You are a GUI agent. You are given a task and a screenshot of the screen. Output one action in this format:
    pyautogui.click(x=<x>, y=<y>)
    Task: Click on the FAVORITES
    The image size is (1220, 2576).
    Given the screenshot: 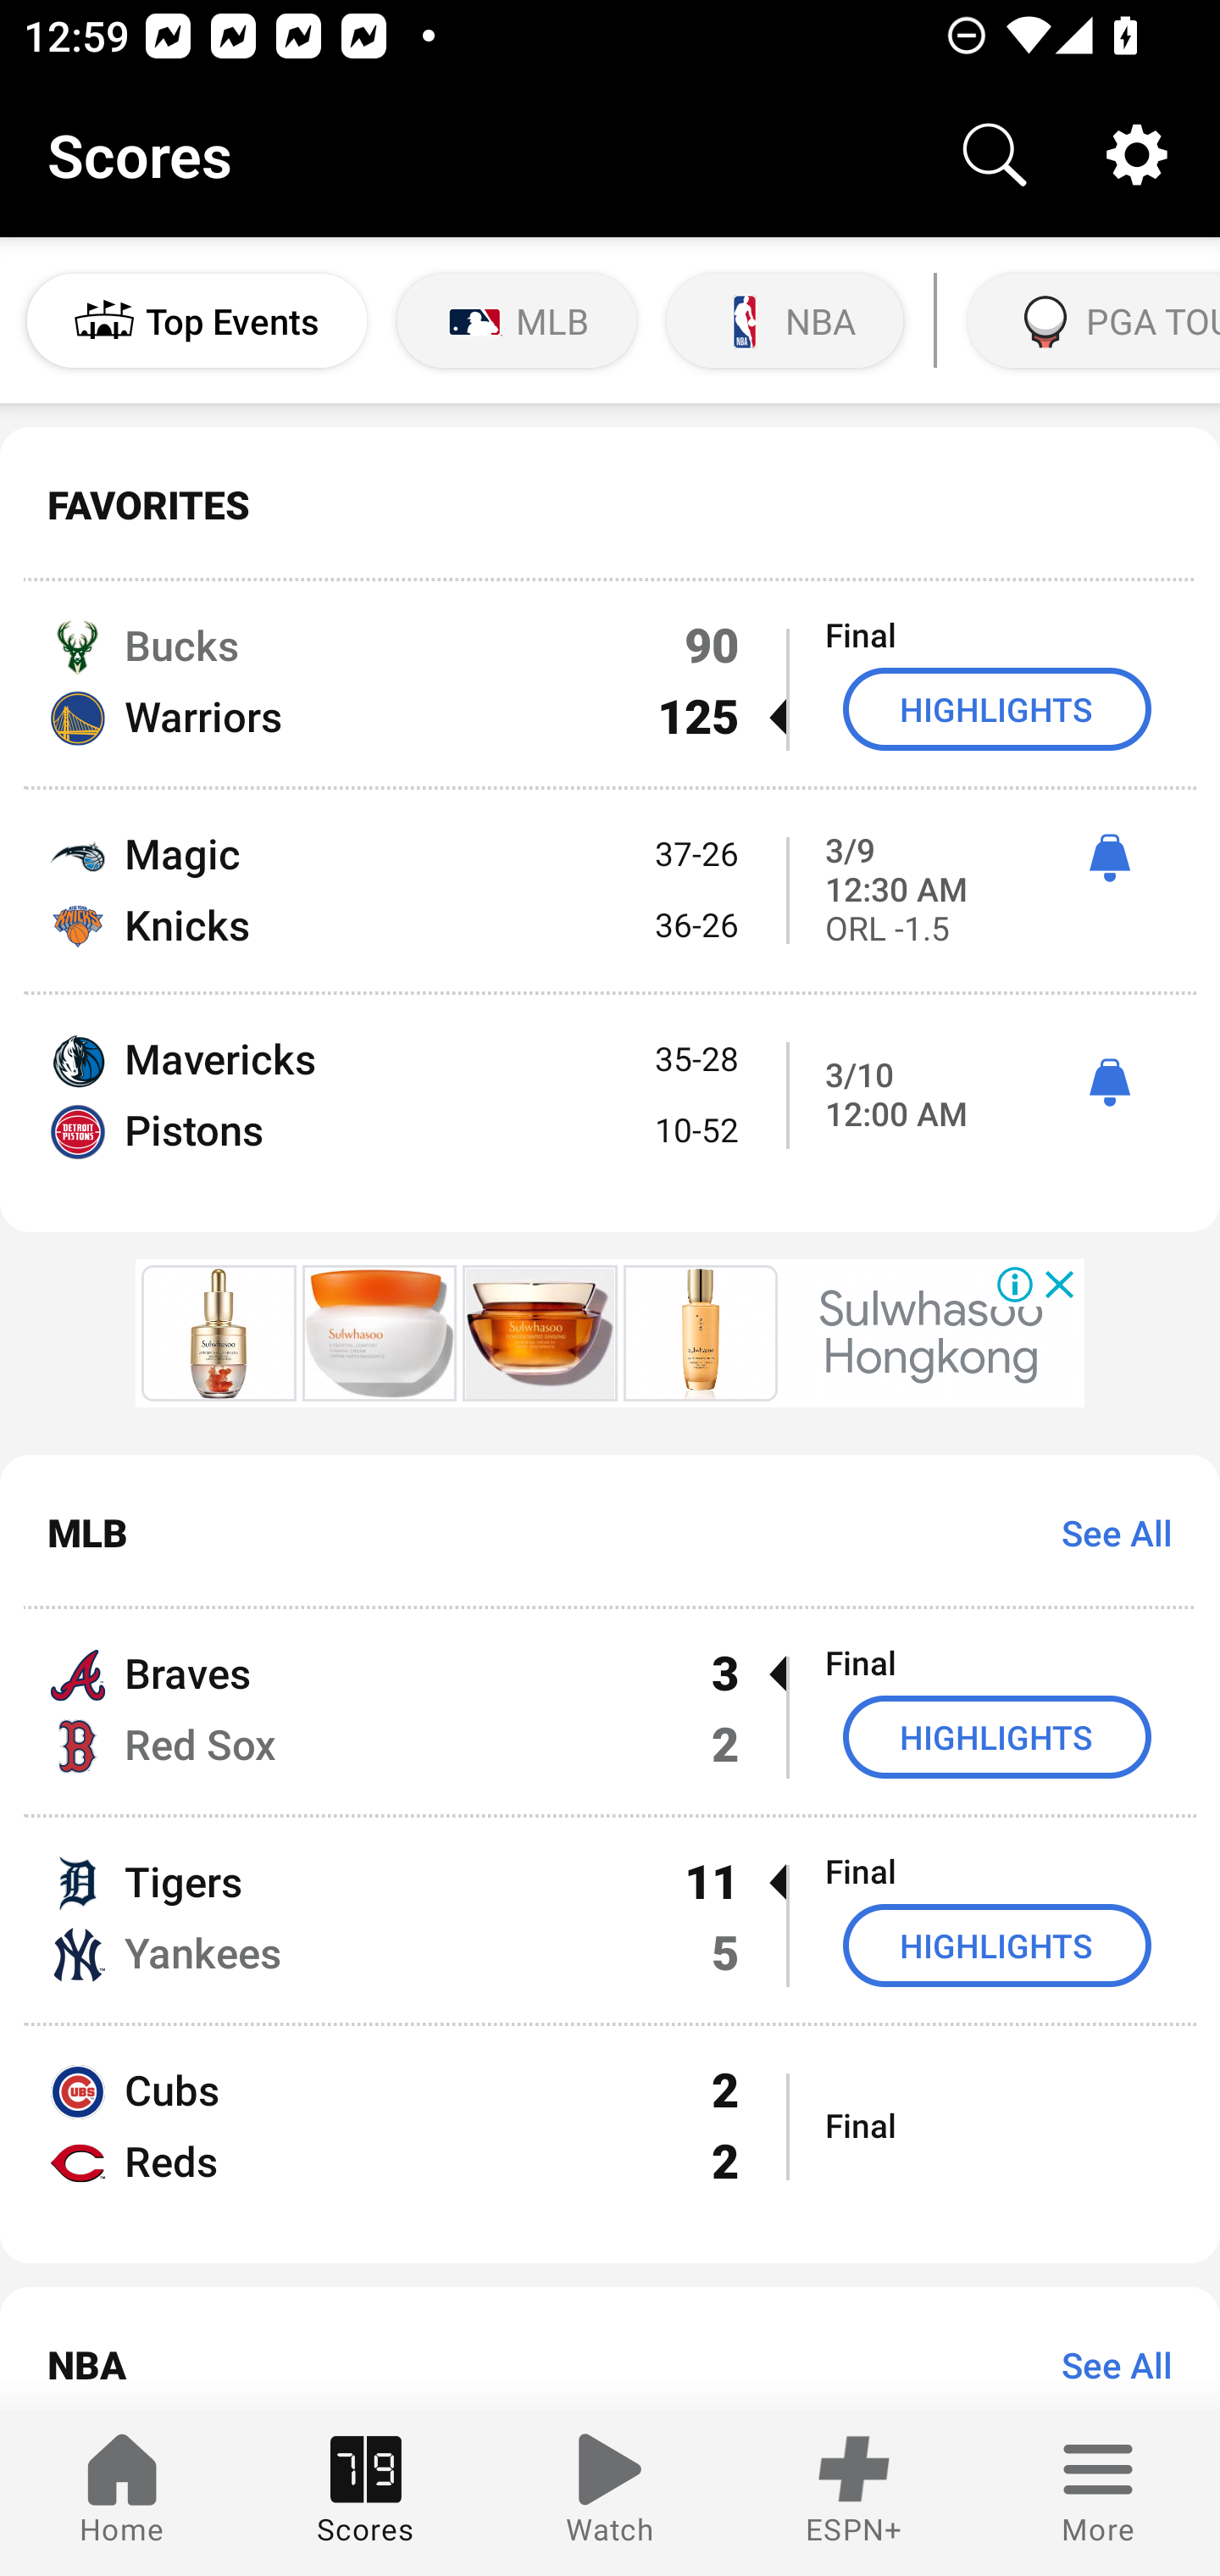 What is the action you would take?
    pyautogui.click(x=610, y=505)
    